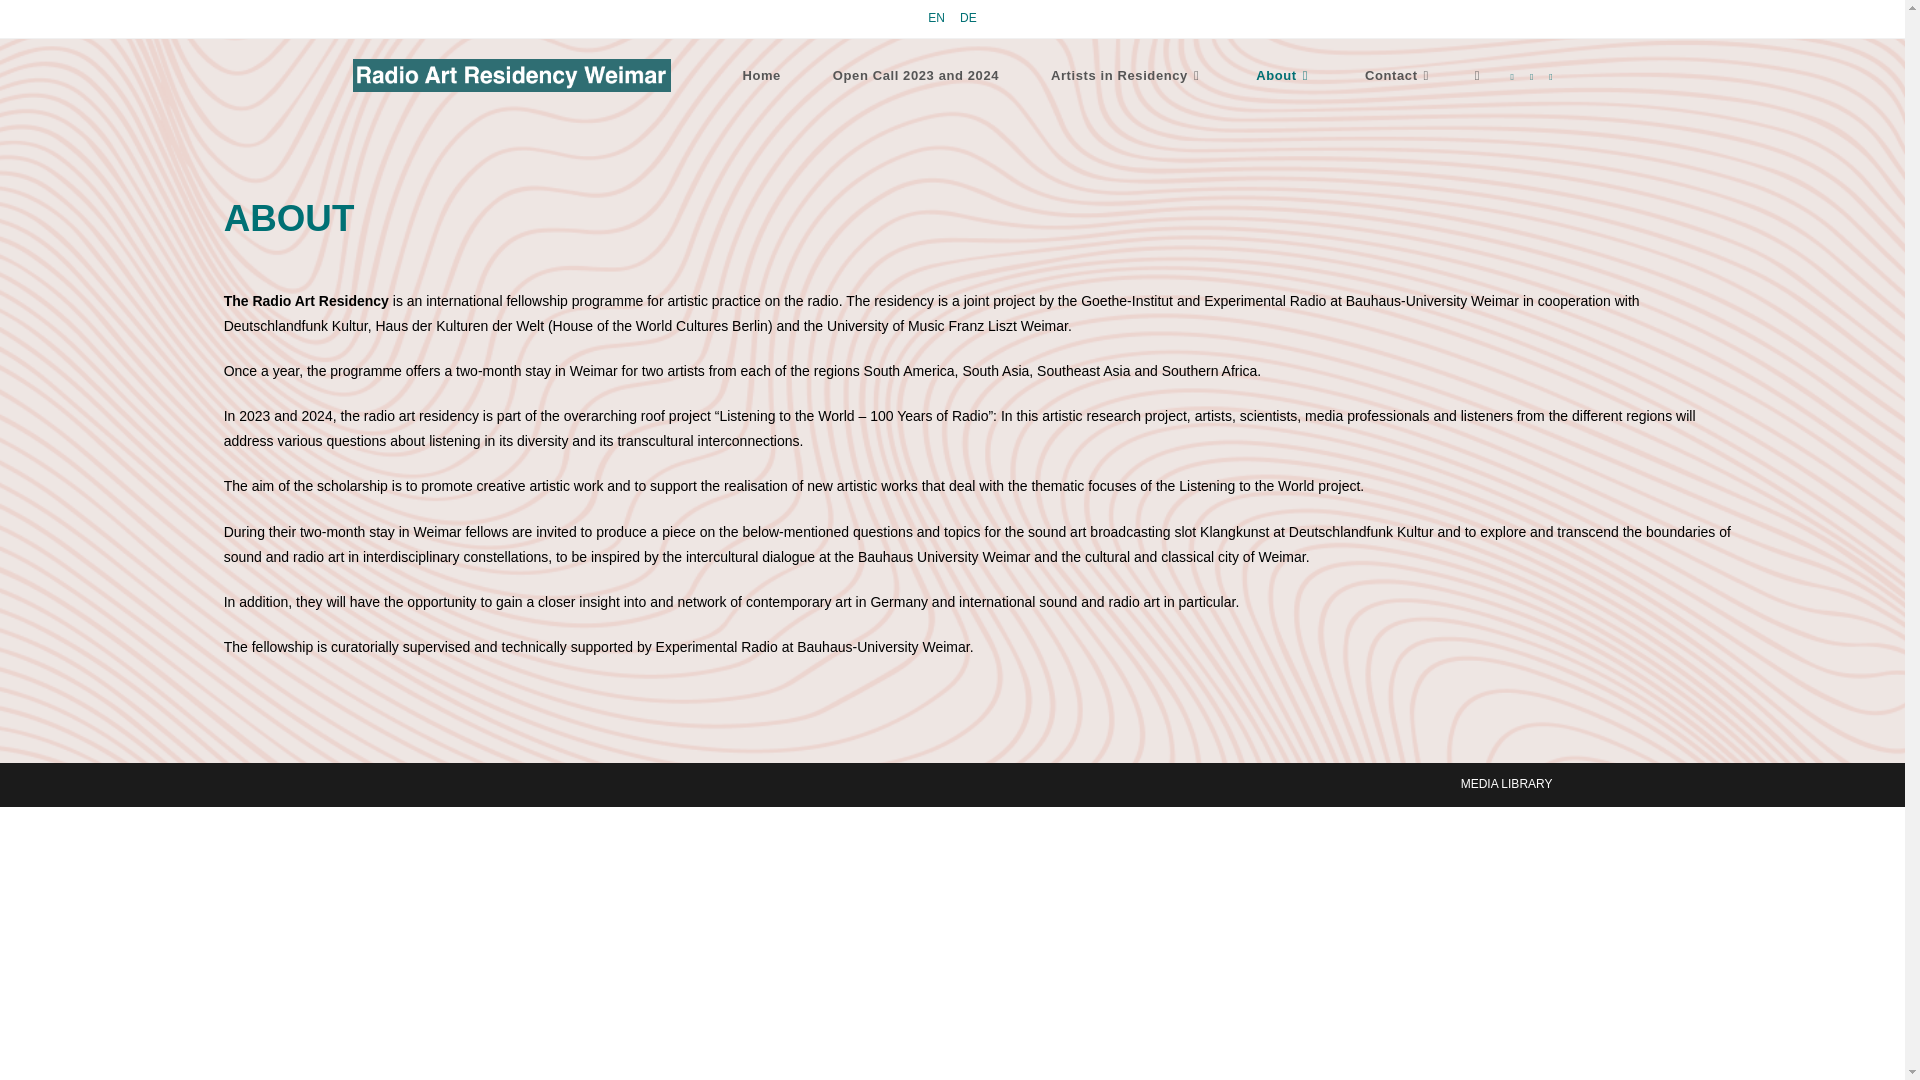  What do you see at coordinates (1284, 76) in the screenshot?
I see `About` at bounding box center [1284, 76].